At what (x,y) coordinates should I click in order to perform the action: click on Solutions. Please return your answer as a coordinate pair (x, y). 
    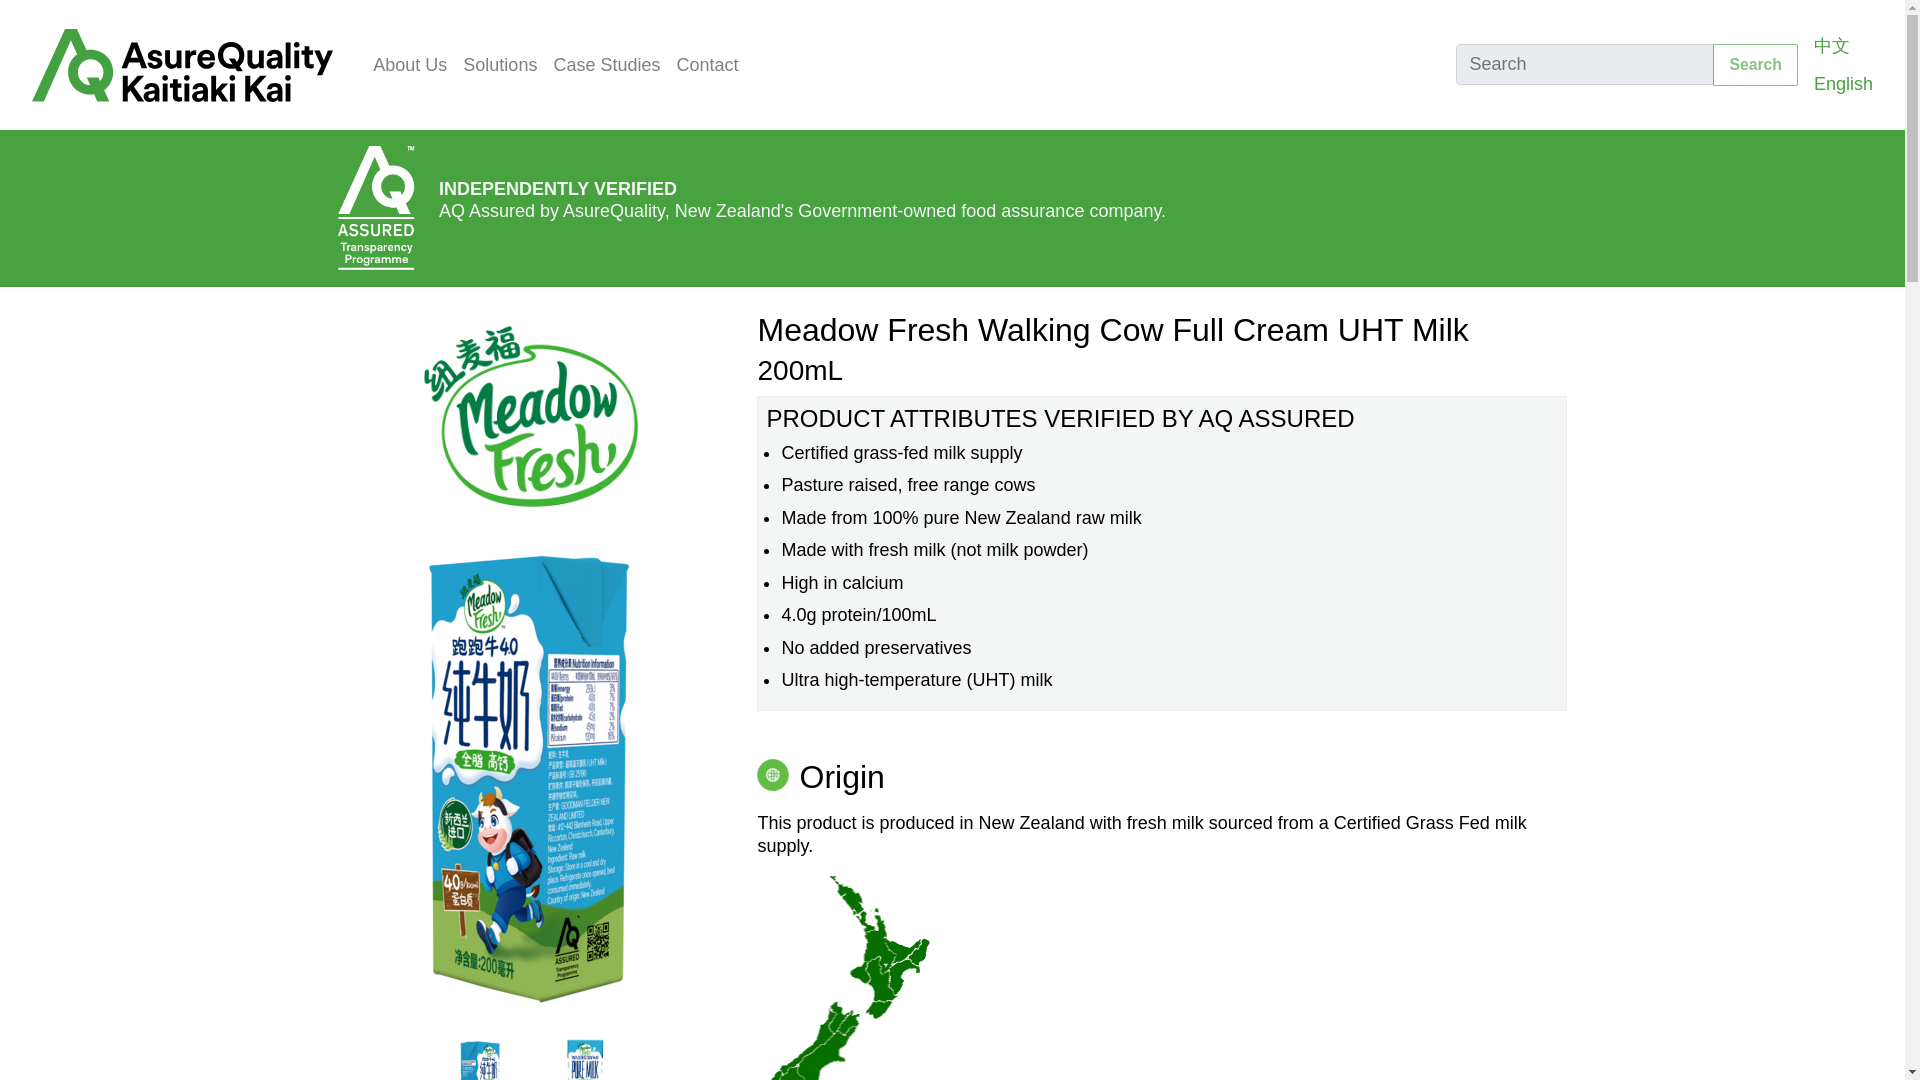
    Looking at the image, I should click on (500, 66).